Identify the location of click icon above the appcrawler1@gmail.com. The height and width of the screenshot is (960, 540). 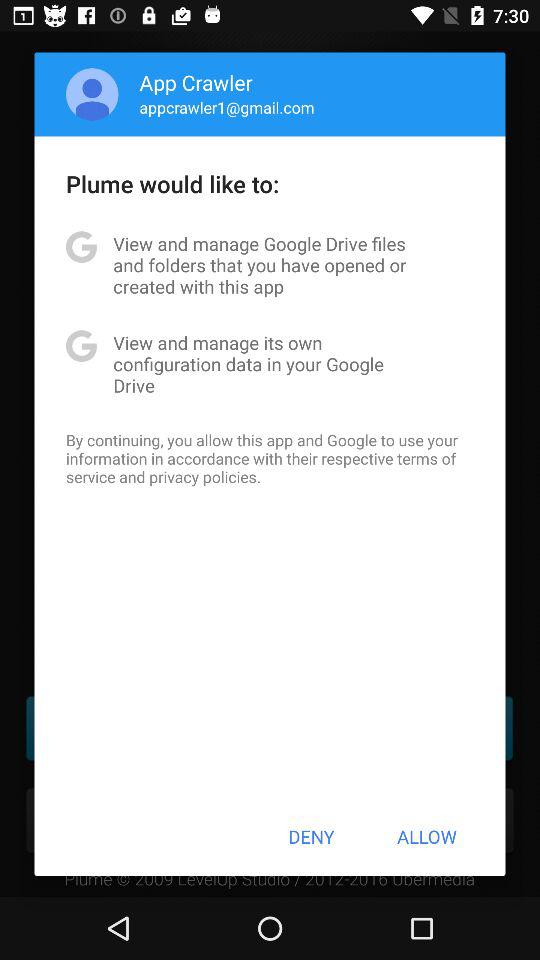
(196, 82).